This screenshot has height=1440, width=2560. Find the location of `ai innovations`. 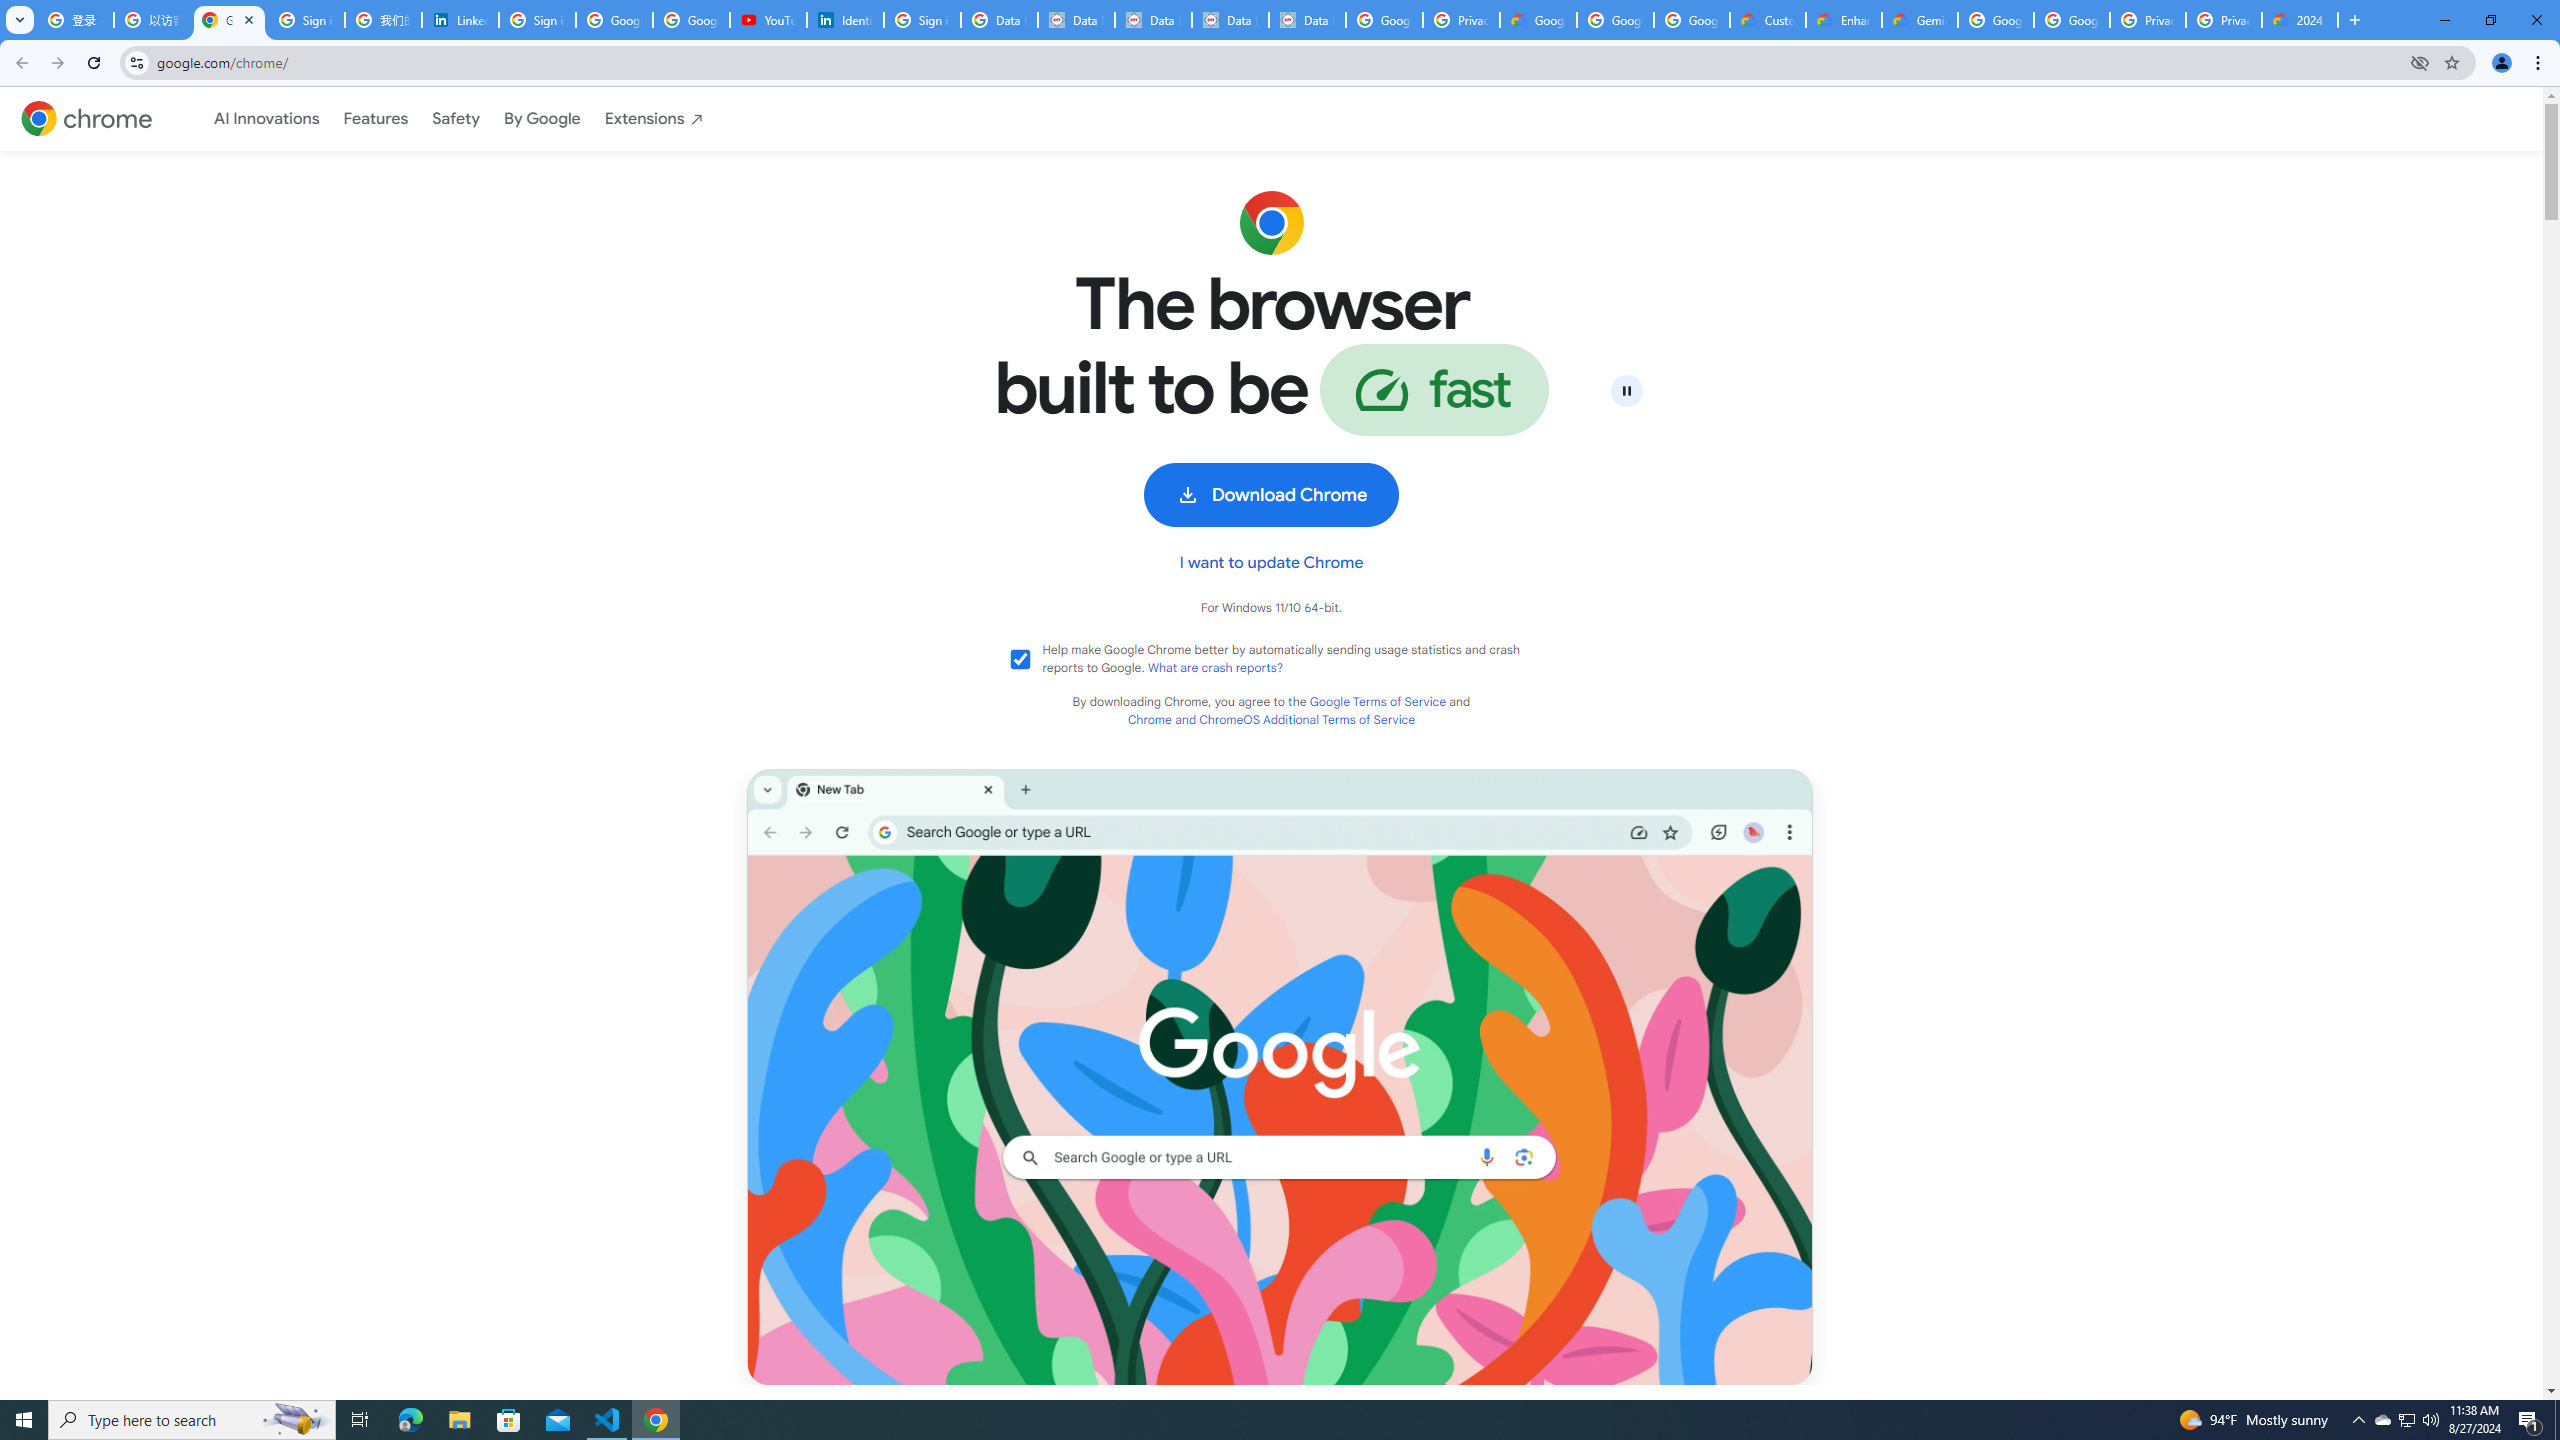

ai innovations is located at coordinates (267, 119).